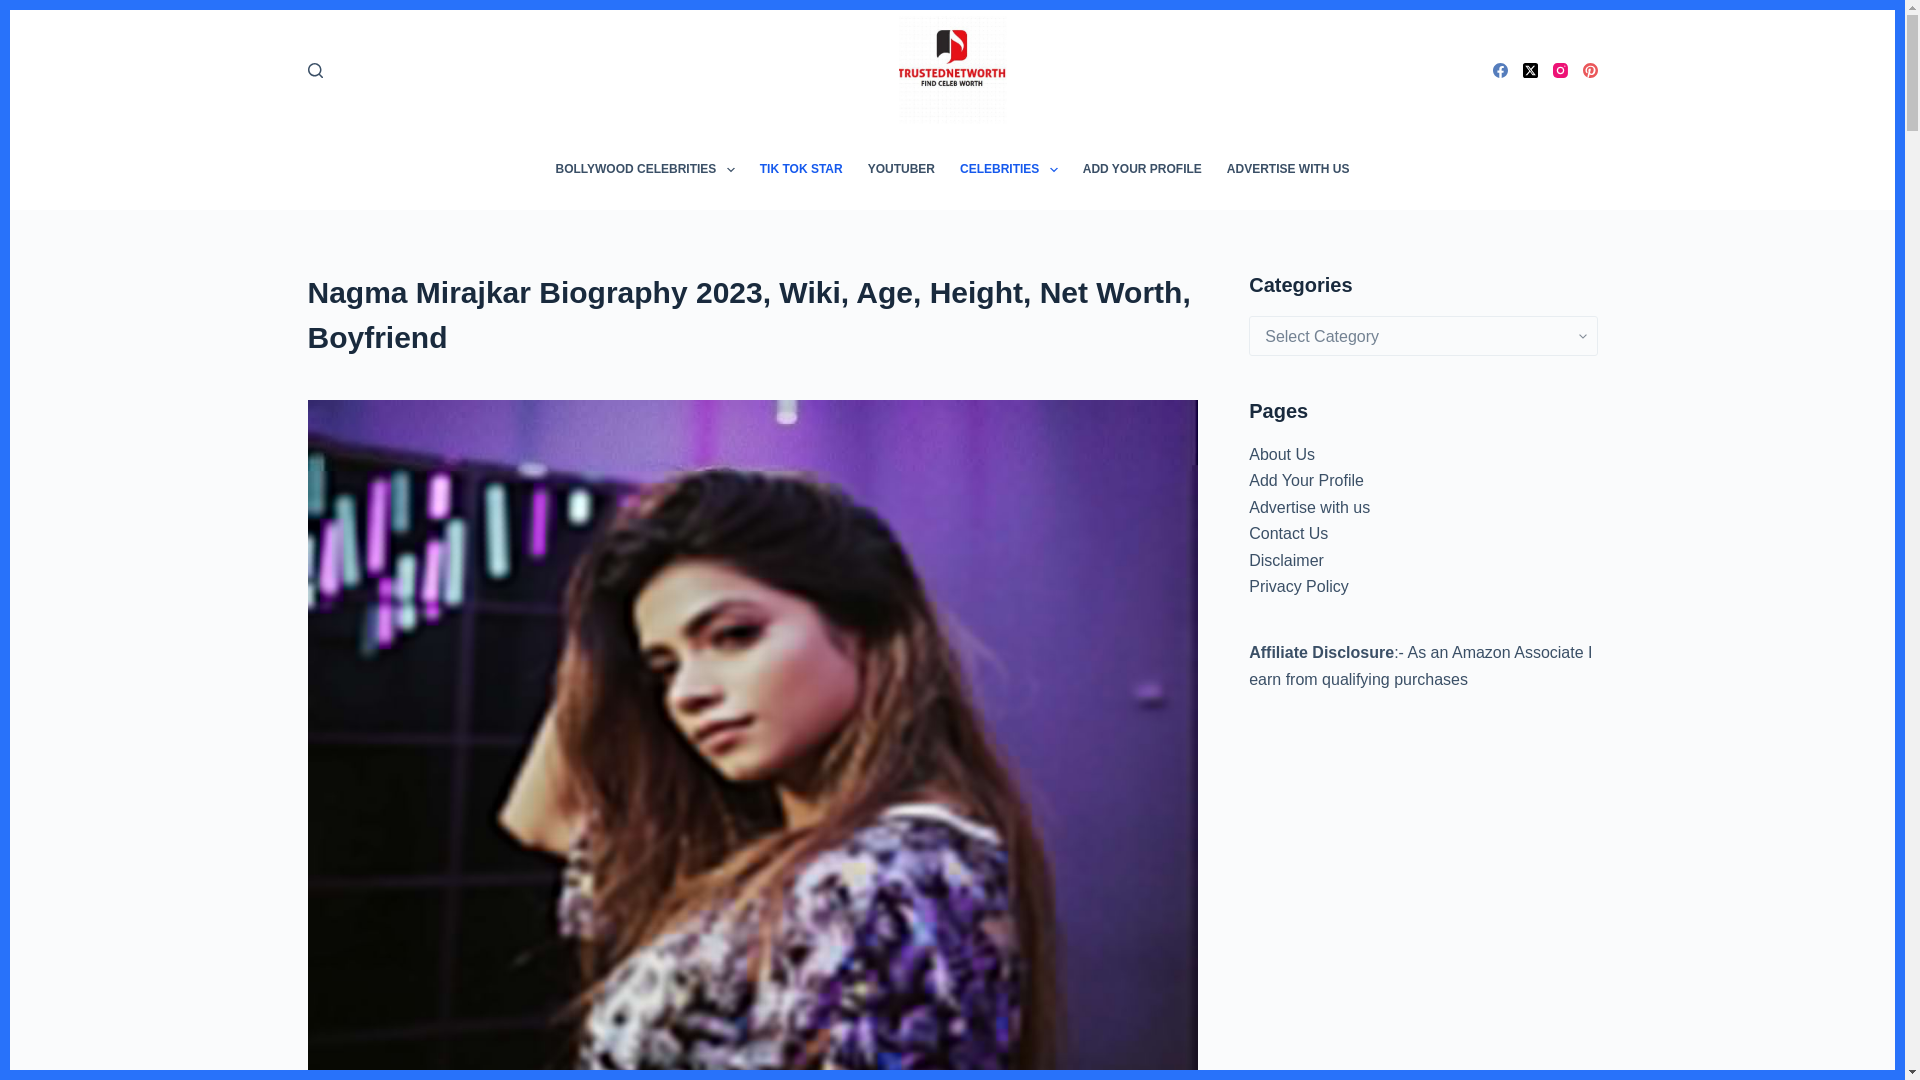  Describe the element at coordinates (644, 169) in the screenshot. I see `BOLLYWOOD CELEBRITIES` at that location.